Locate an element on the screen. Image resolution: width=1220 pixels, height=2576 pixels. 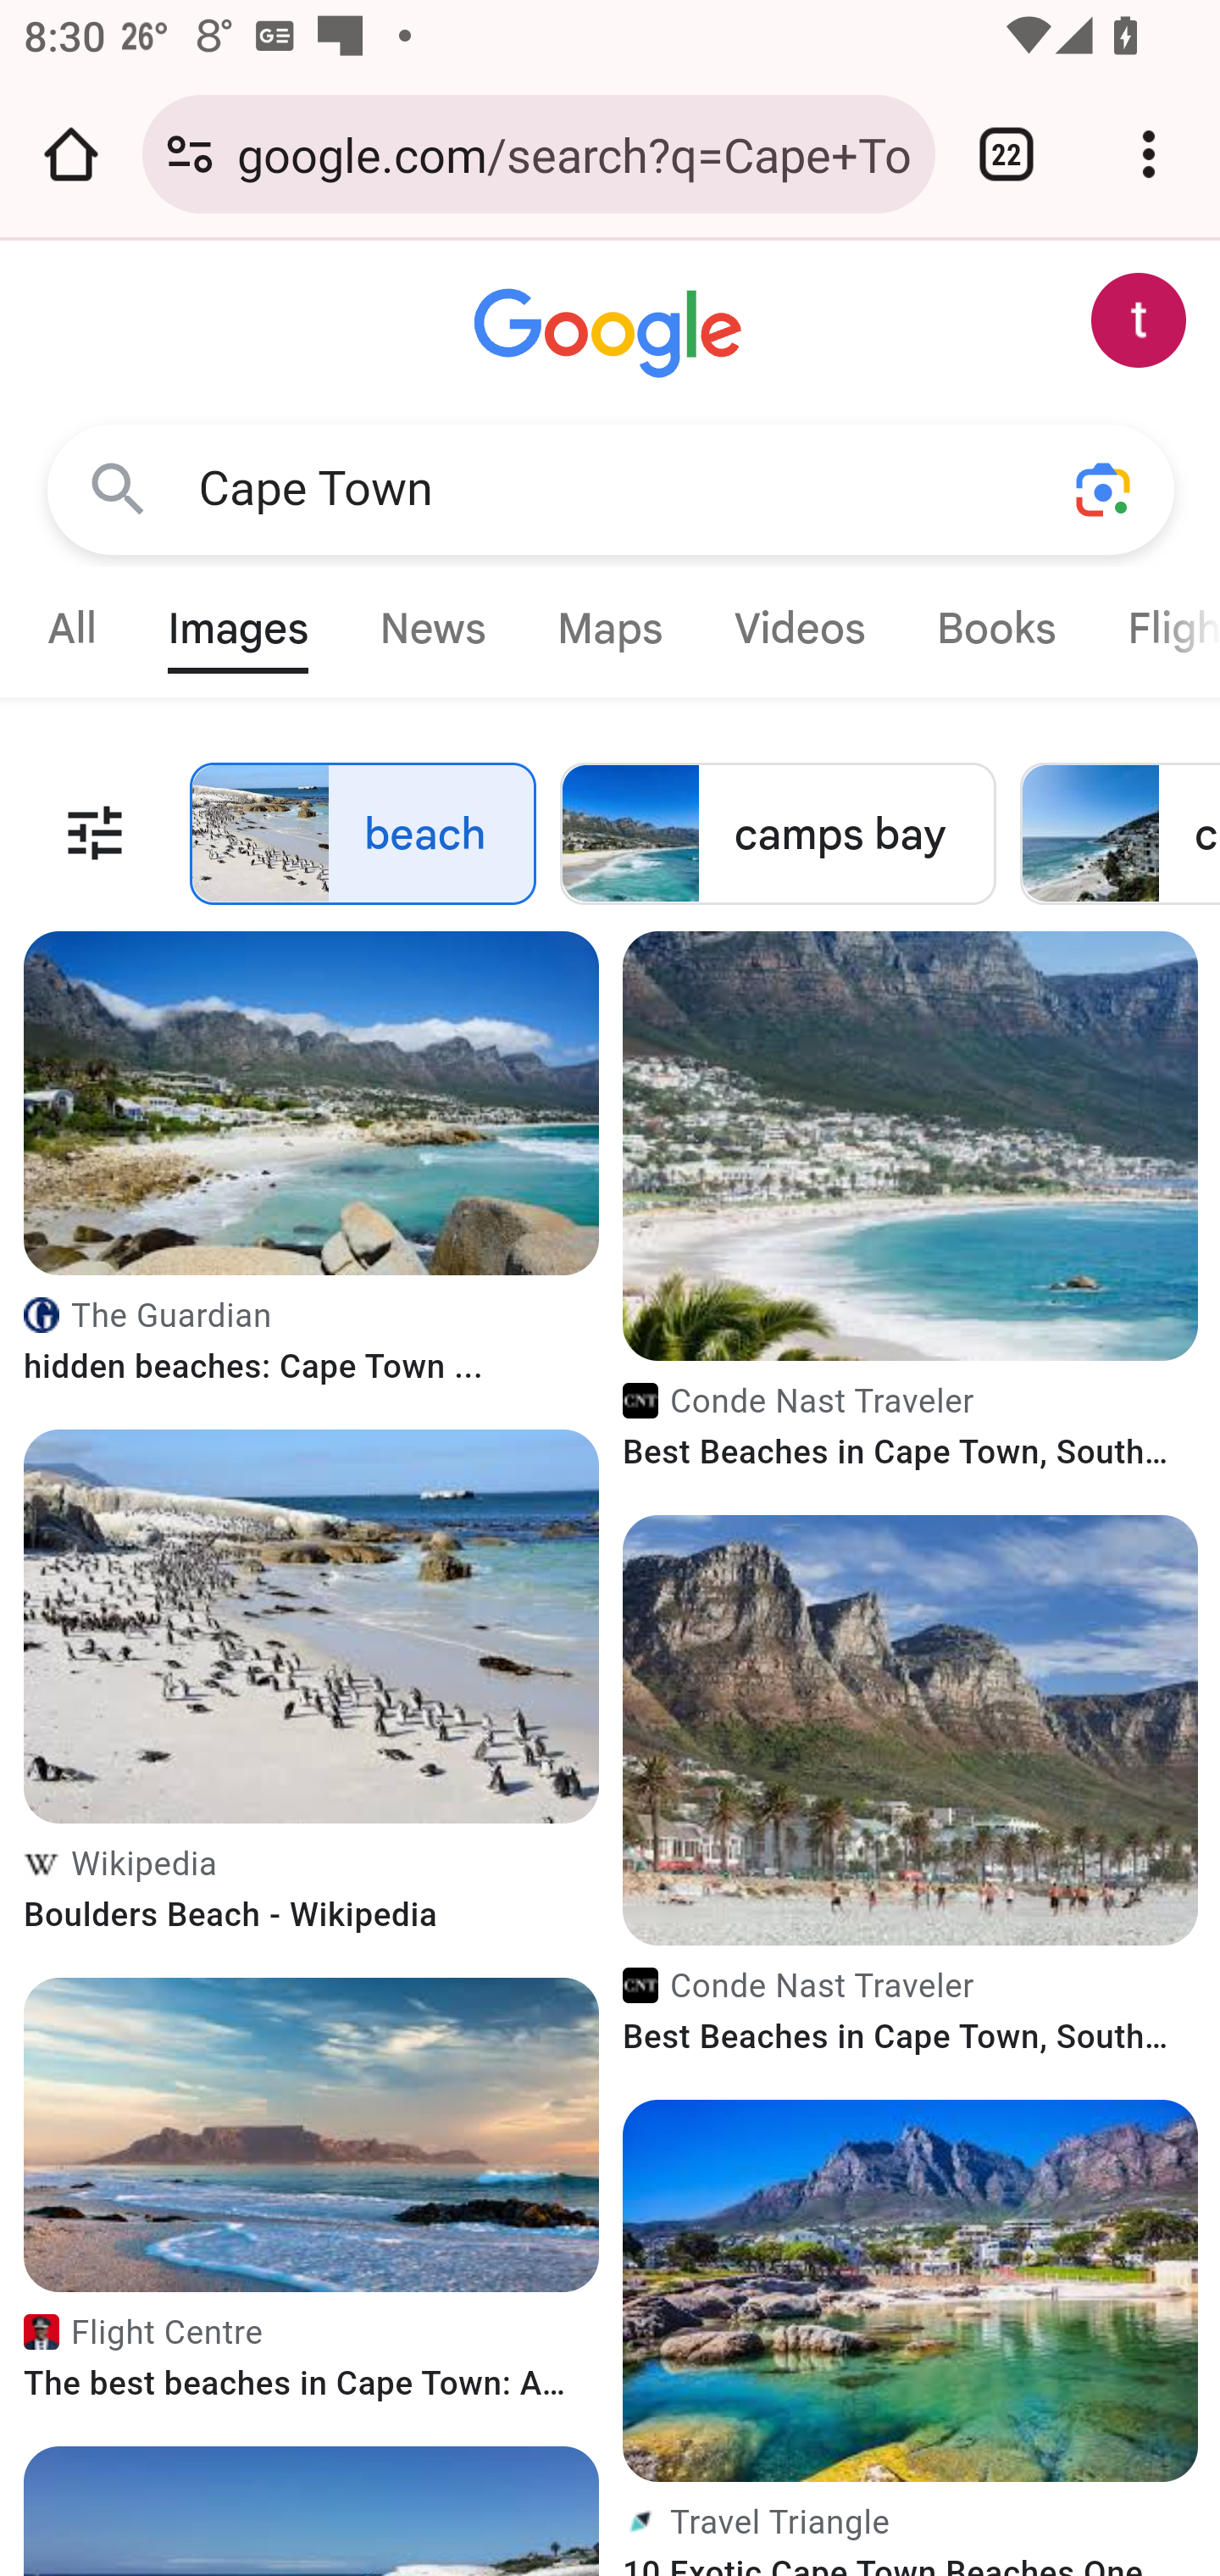
Customize and control Google Chrome is located at coordinates (1149, 154).